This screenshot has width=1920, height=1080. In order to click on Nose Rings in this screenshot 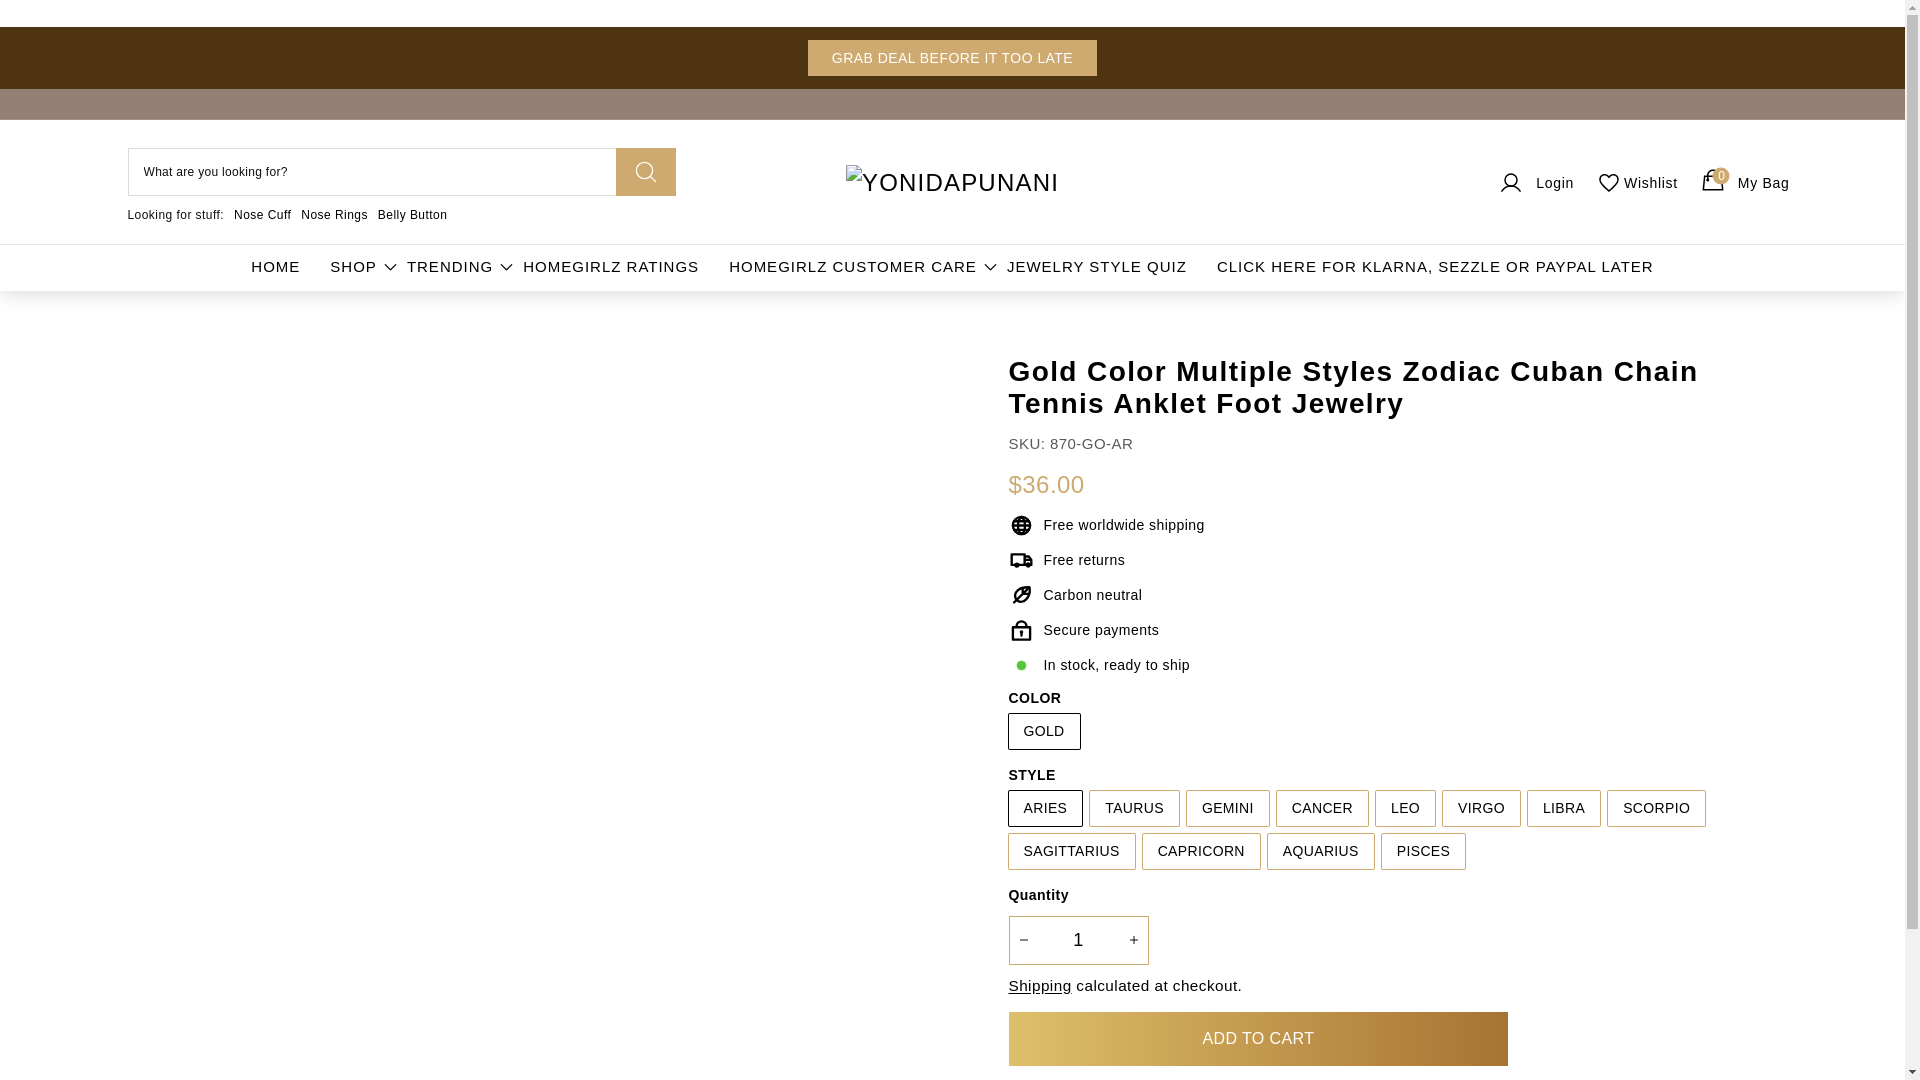, I will do `click(334, 215)`.